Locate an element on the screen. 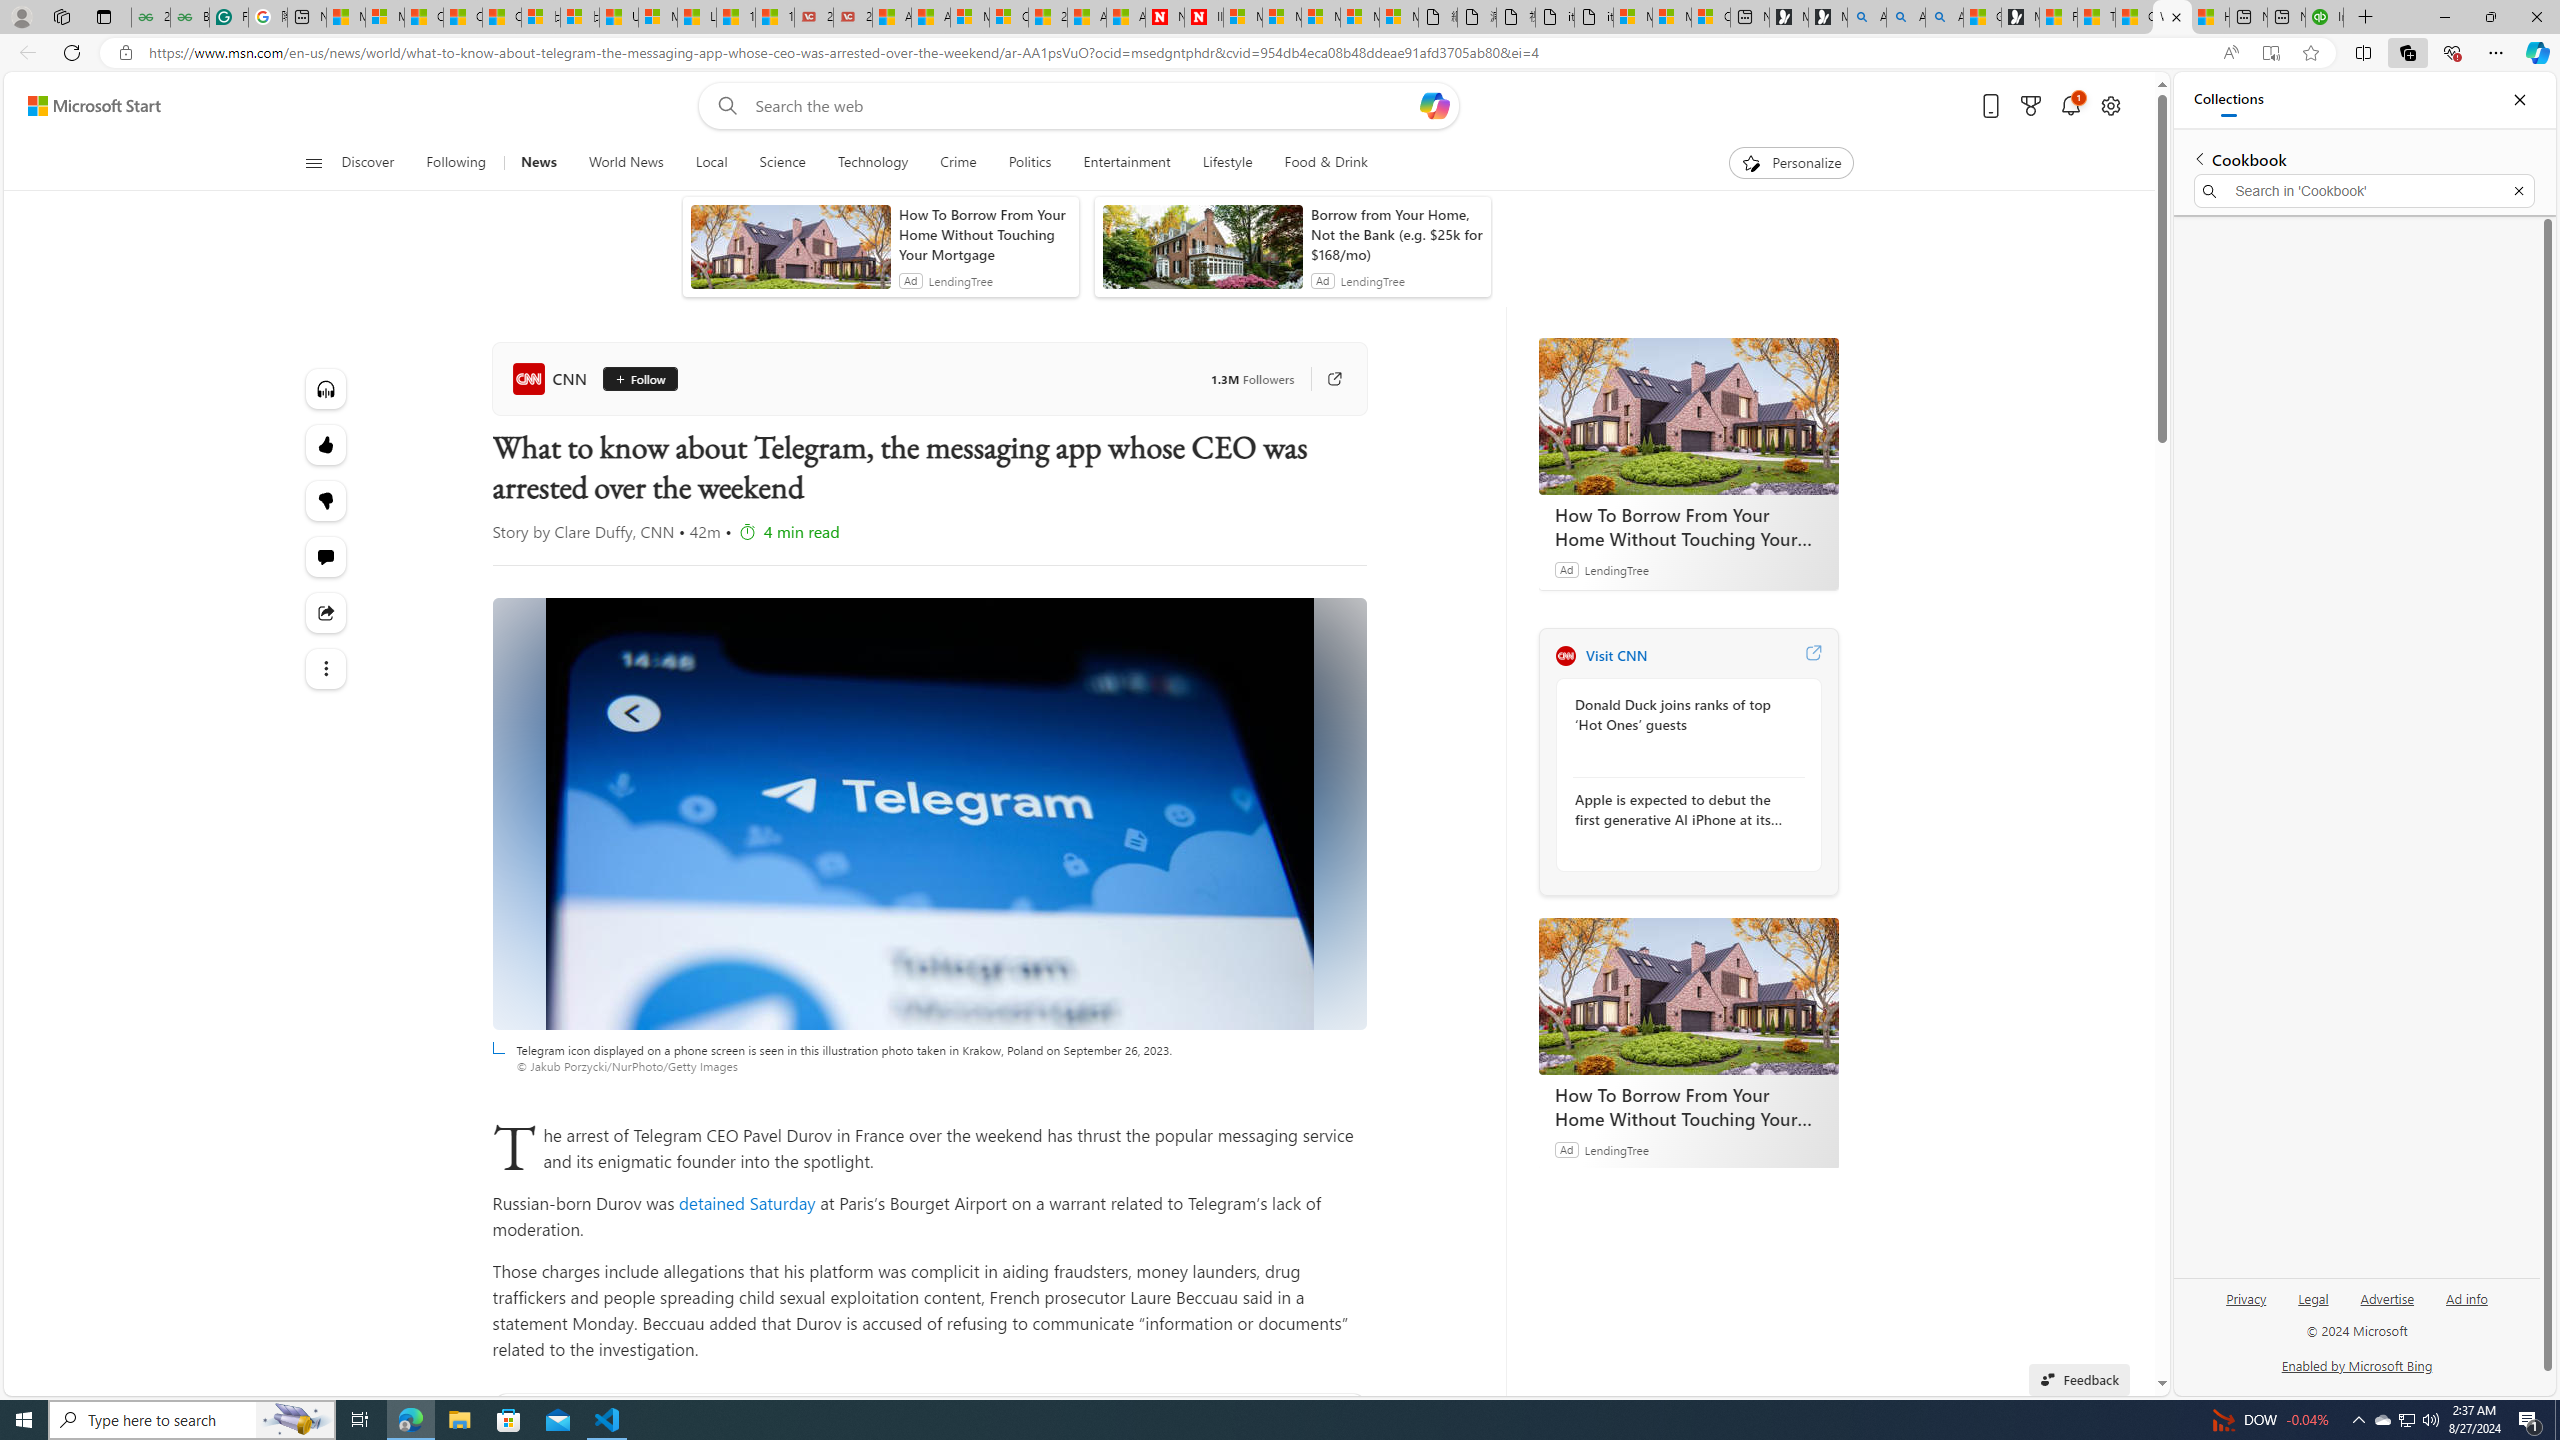 The image size is (2560, 1440). Borrow from Your Home, Not the Bank (e.g. $25k for $168/mo) is located at coordinates (1396, 234).